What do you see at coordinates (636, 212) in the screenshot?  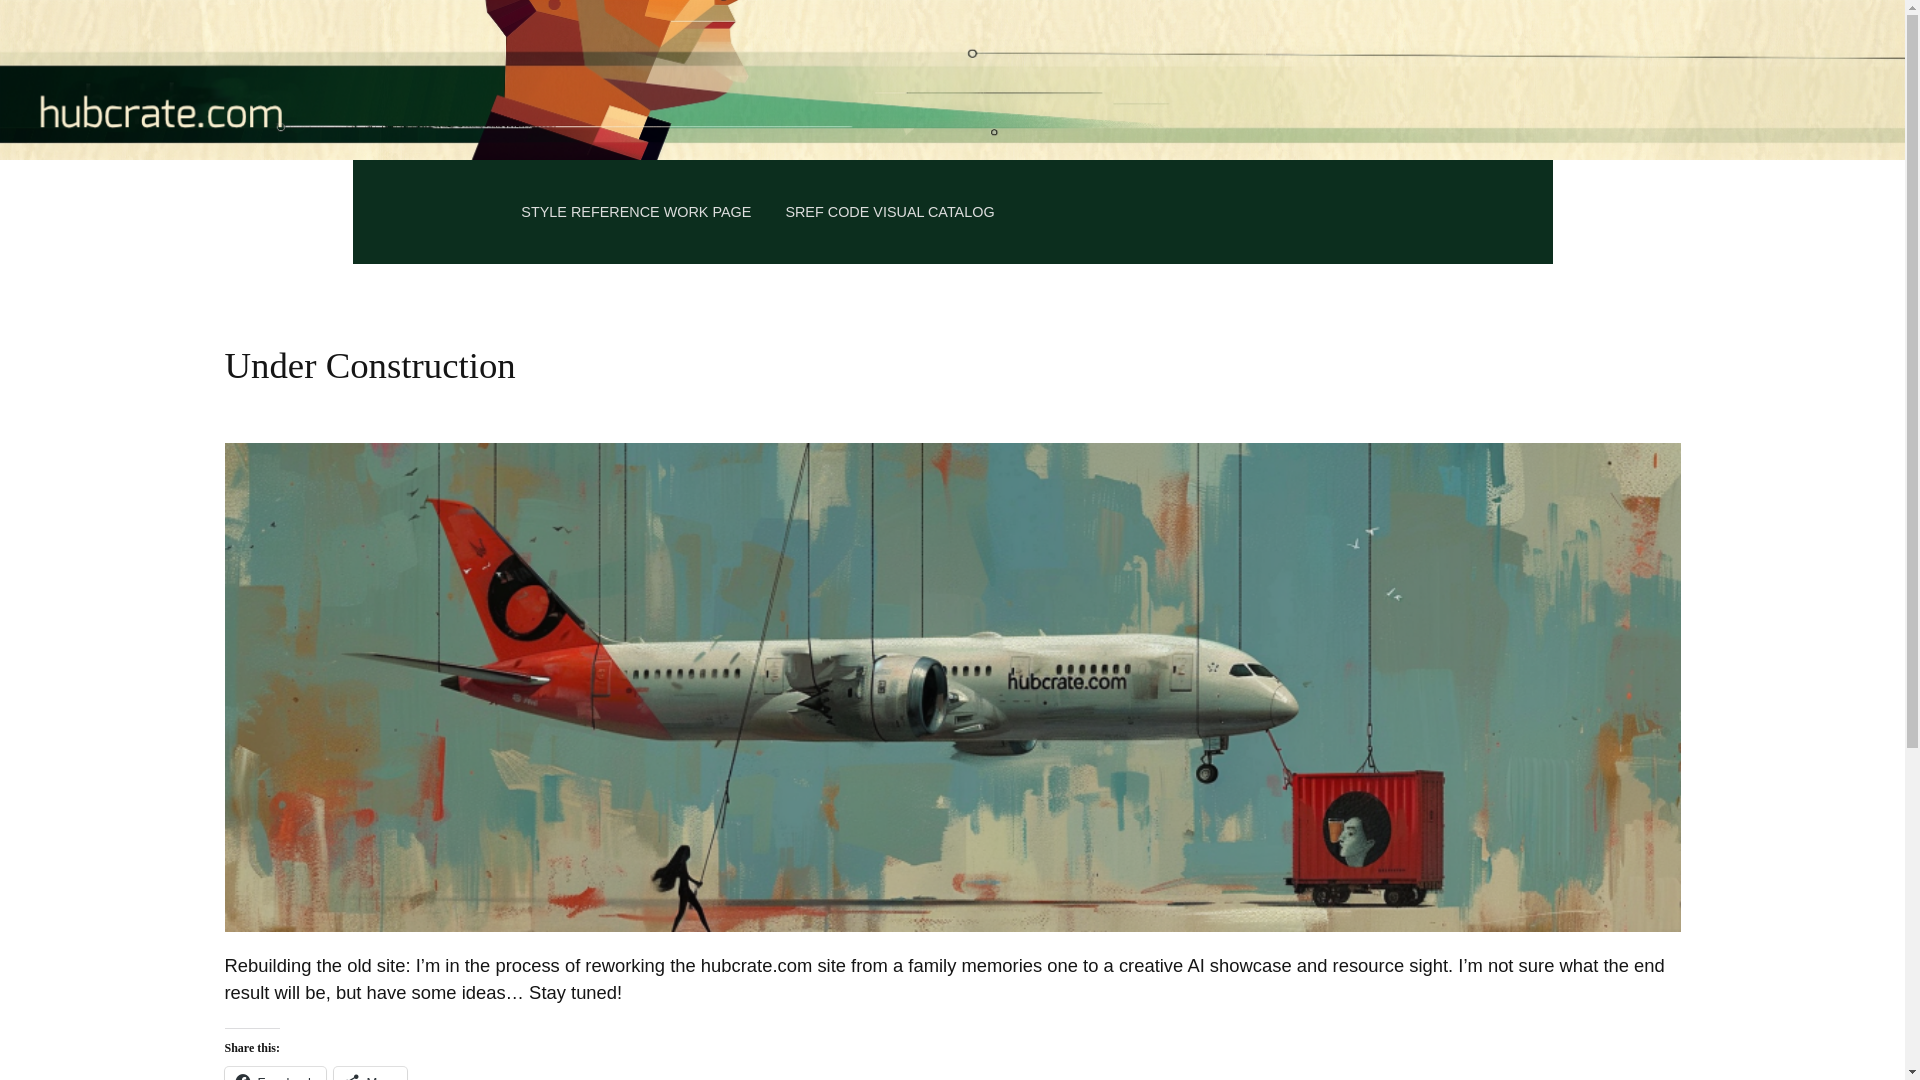 I see `STYLE REFERENCE WORK PAGE` at bounding box center [636, 212].